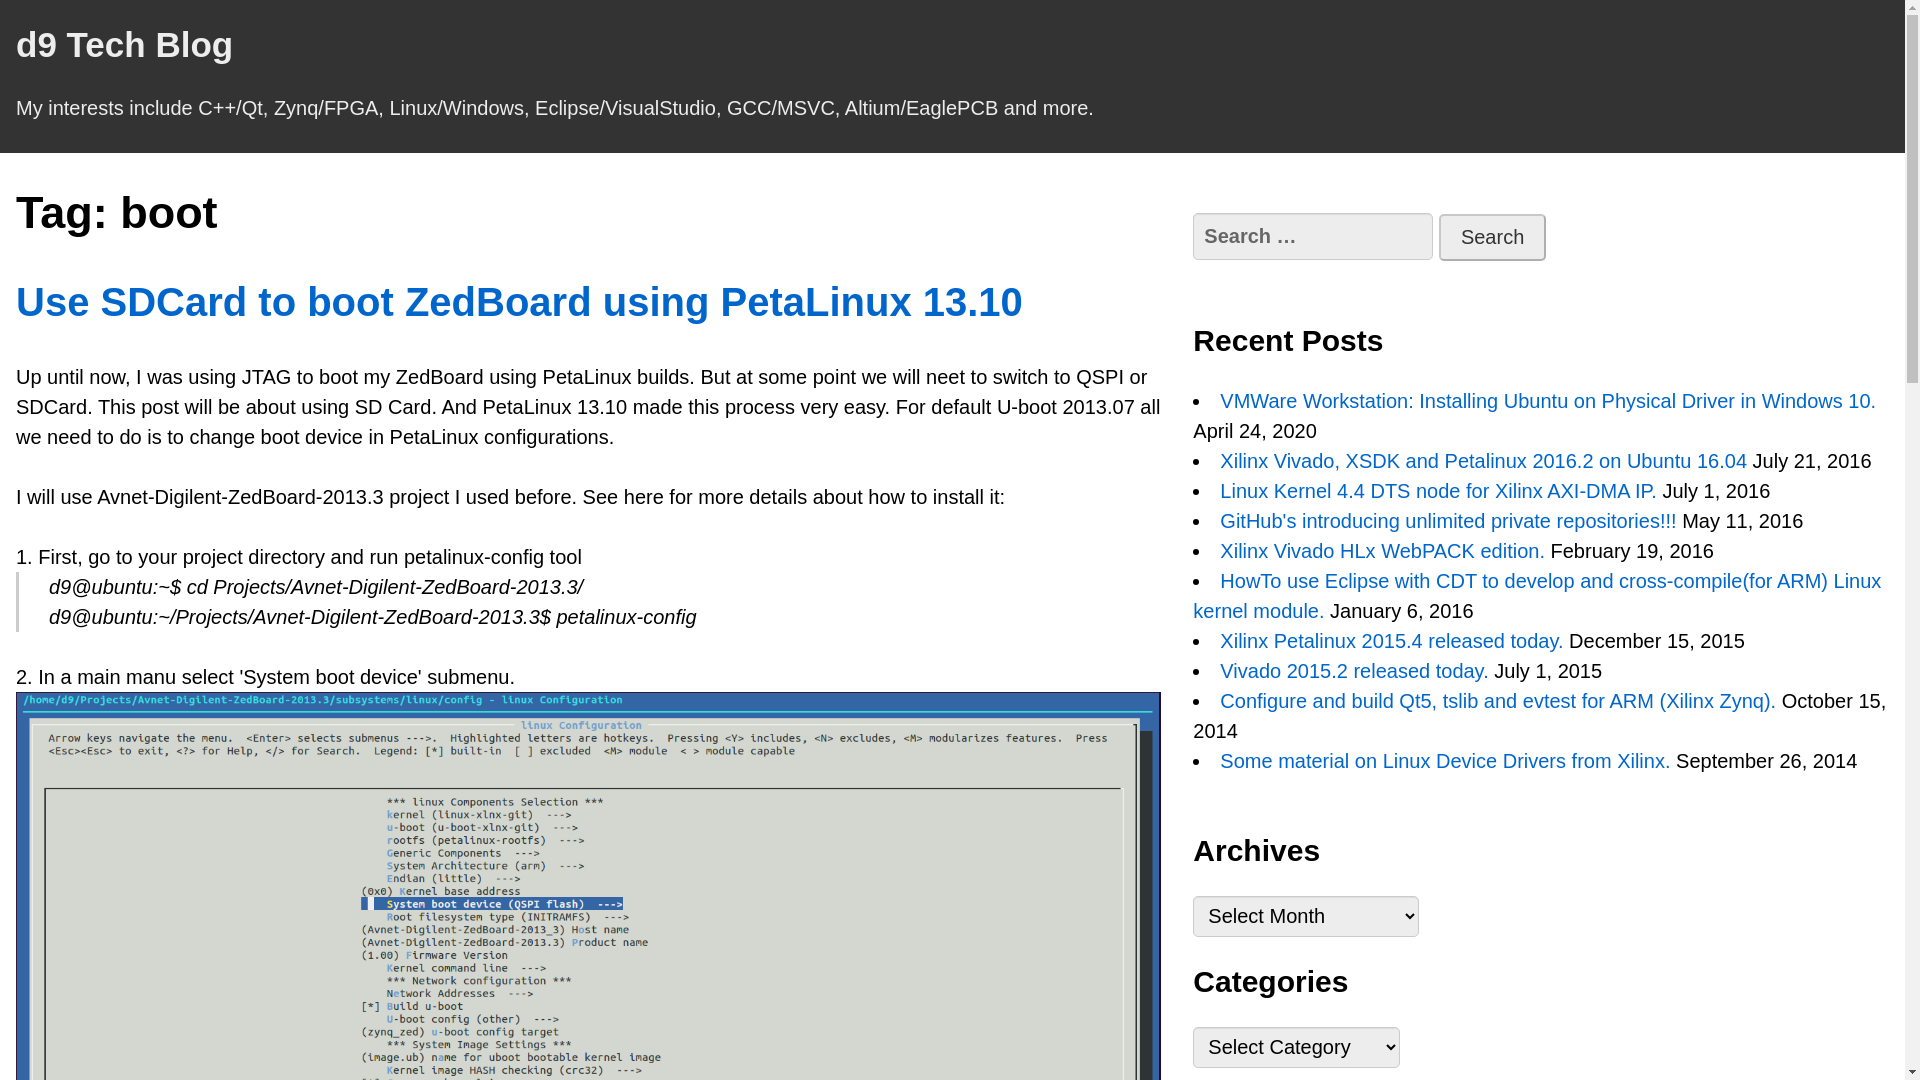  Describe the element at coordinates (124, 44) in the screenshot. I see `d9 Tech Blog` at that location.